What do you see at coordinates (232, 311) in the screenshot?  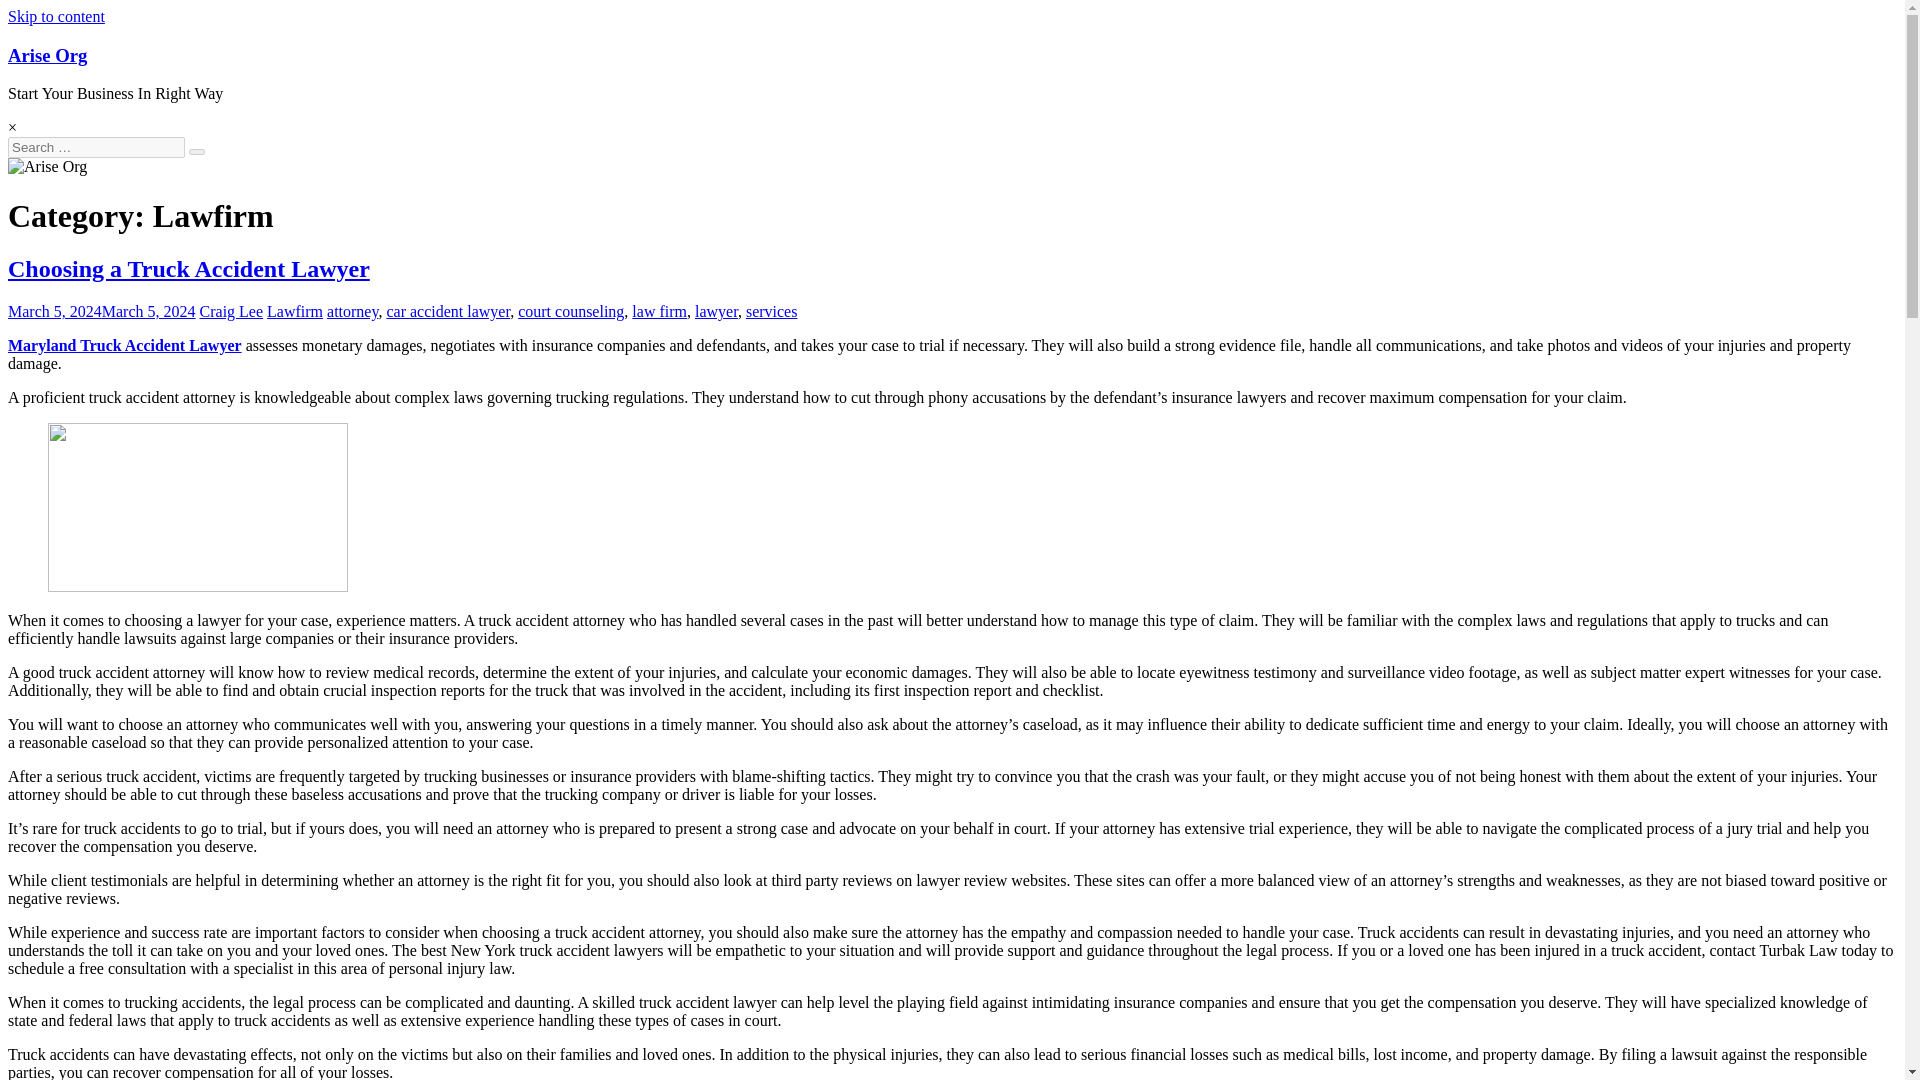 I see `Craig Lee` at bounding box center [232, 311].